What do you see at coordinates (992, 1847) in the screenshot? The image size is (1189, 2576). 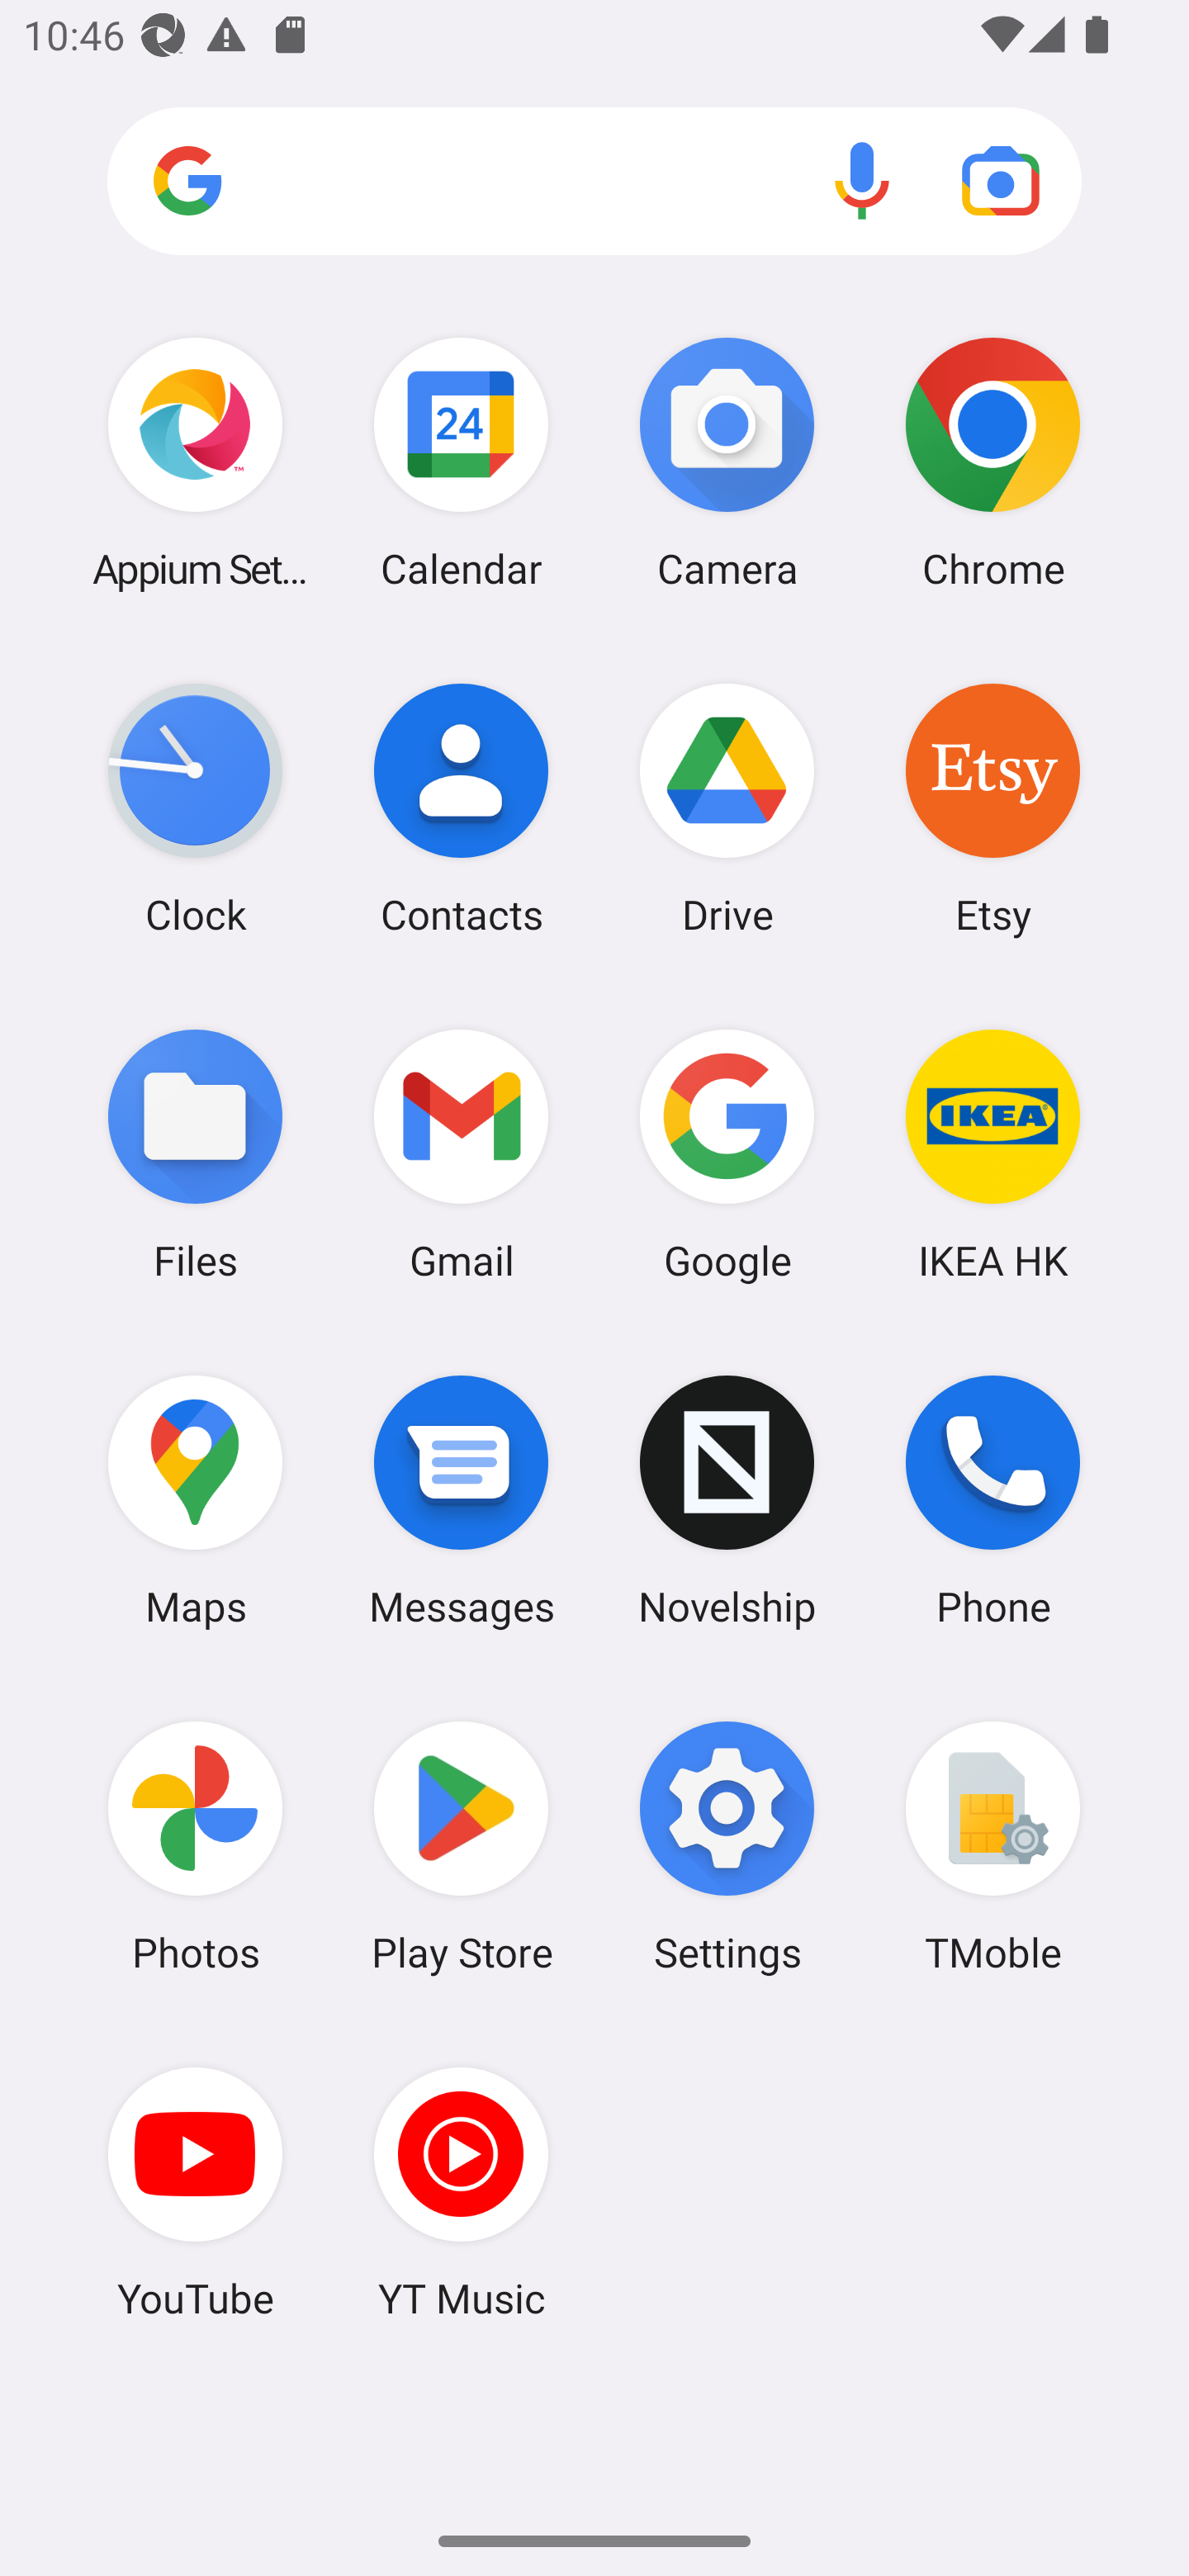 I see `TMoble` at bounding box center [992, 1847].